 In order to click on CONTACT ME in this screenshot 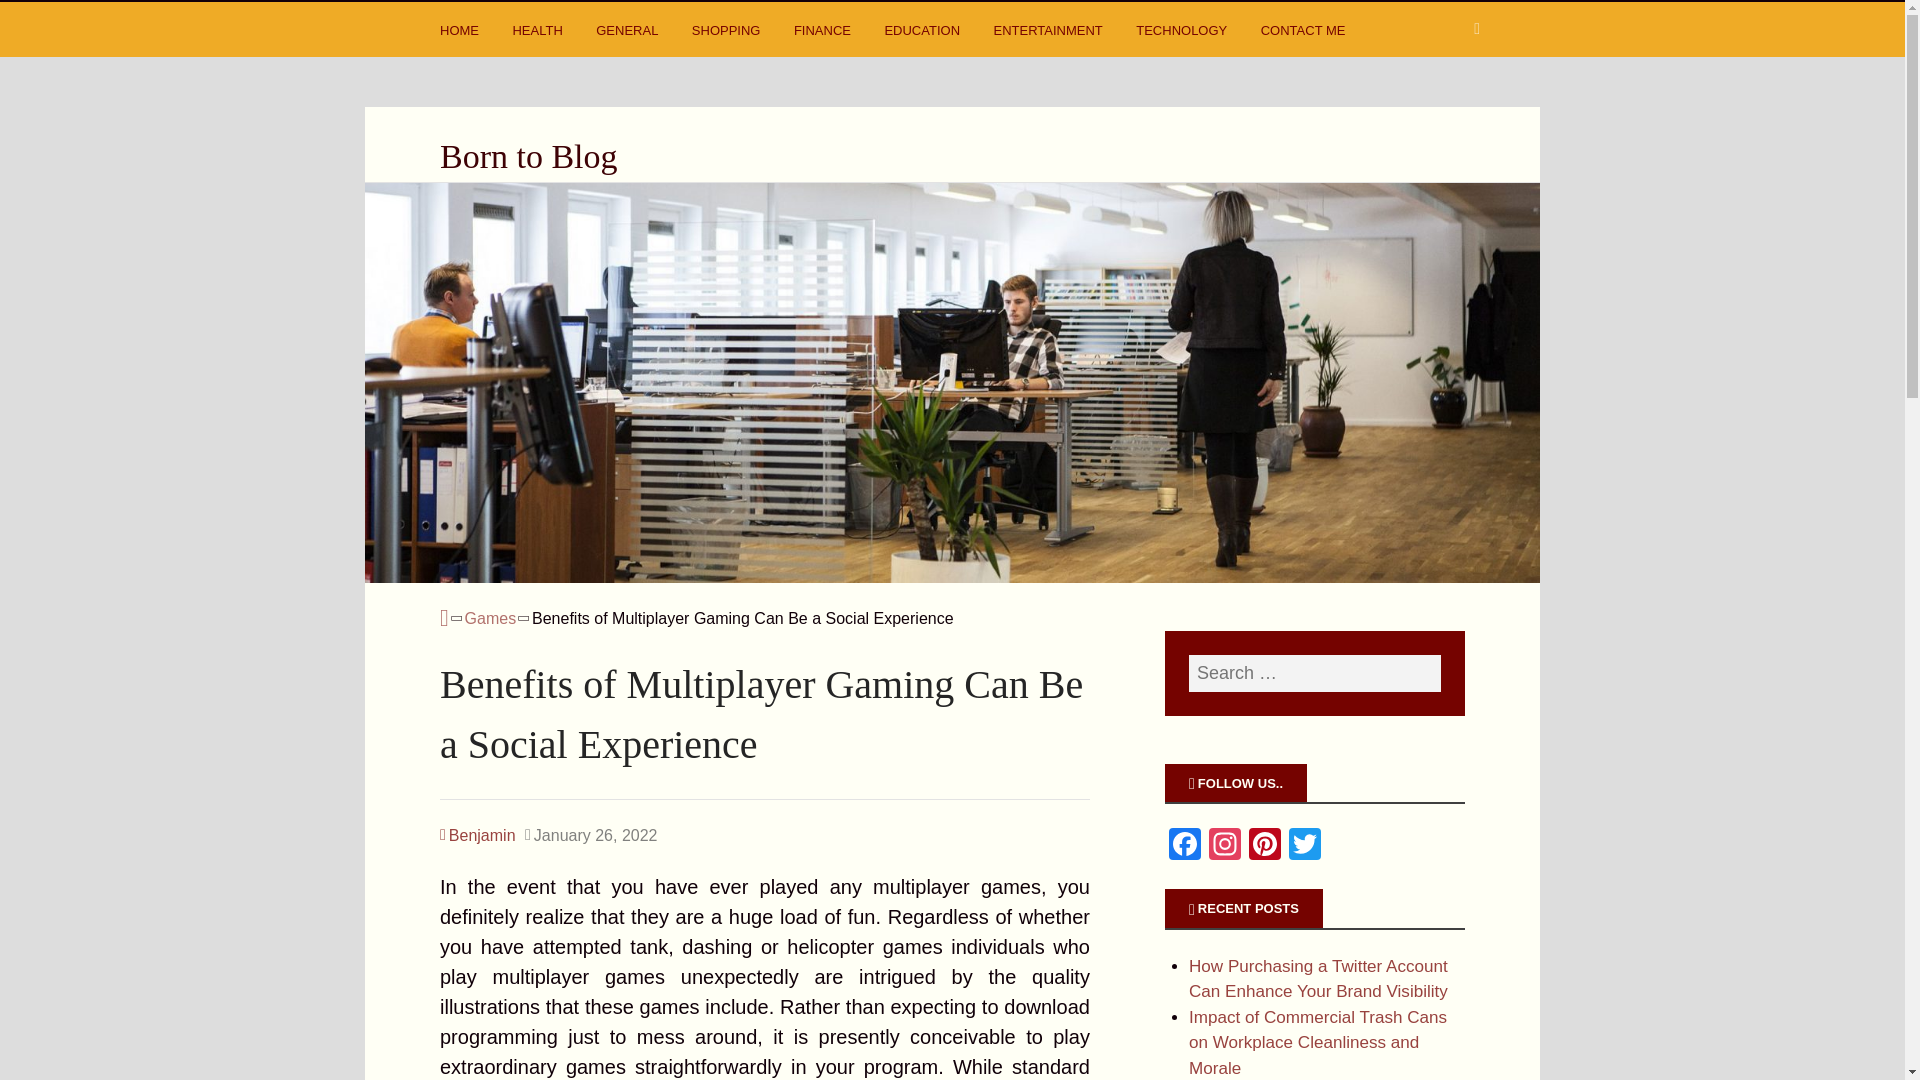, I will do `click(1306, 34)`.